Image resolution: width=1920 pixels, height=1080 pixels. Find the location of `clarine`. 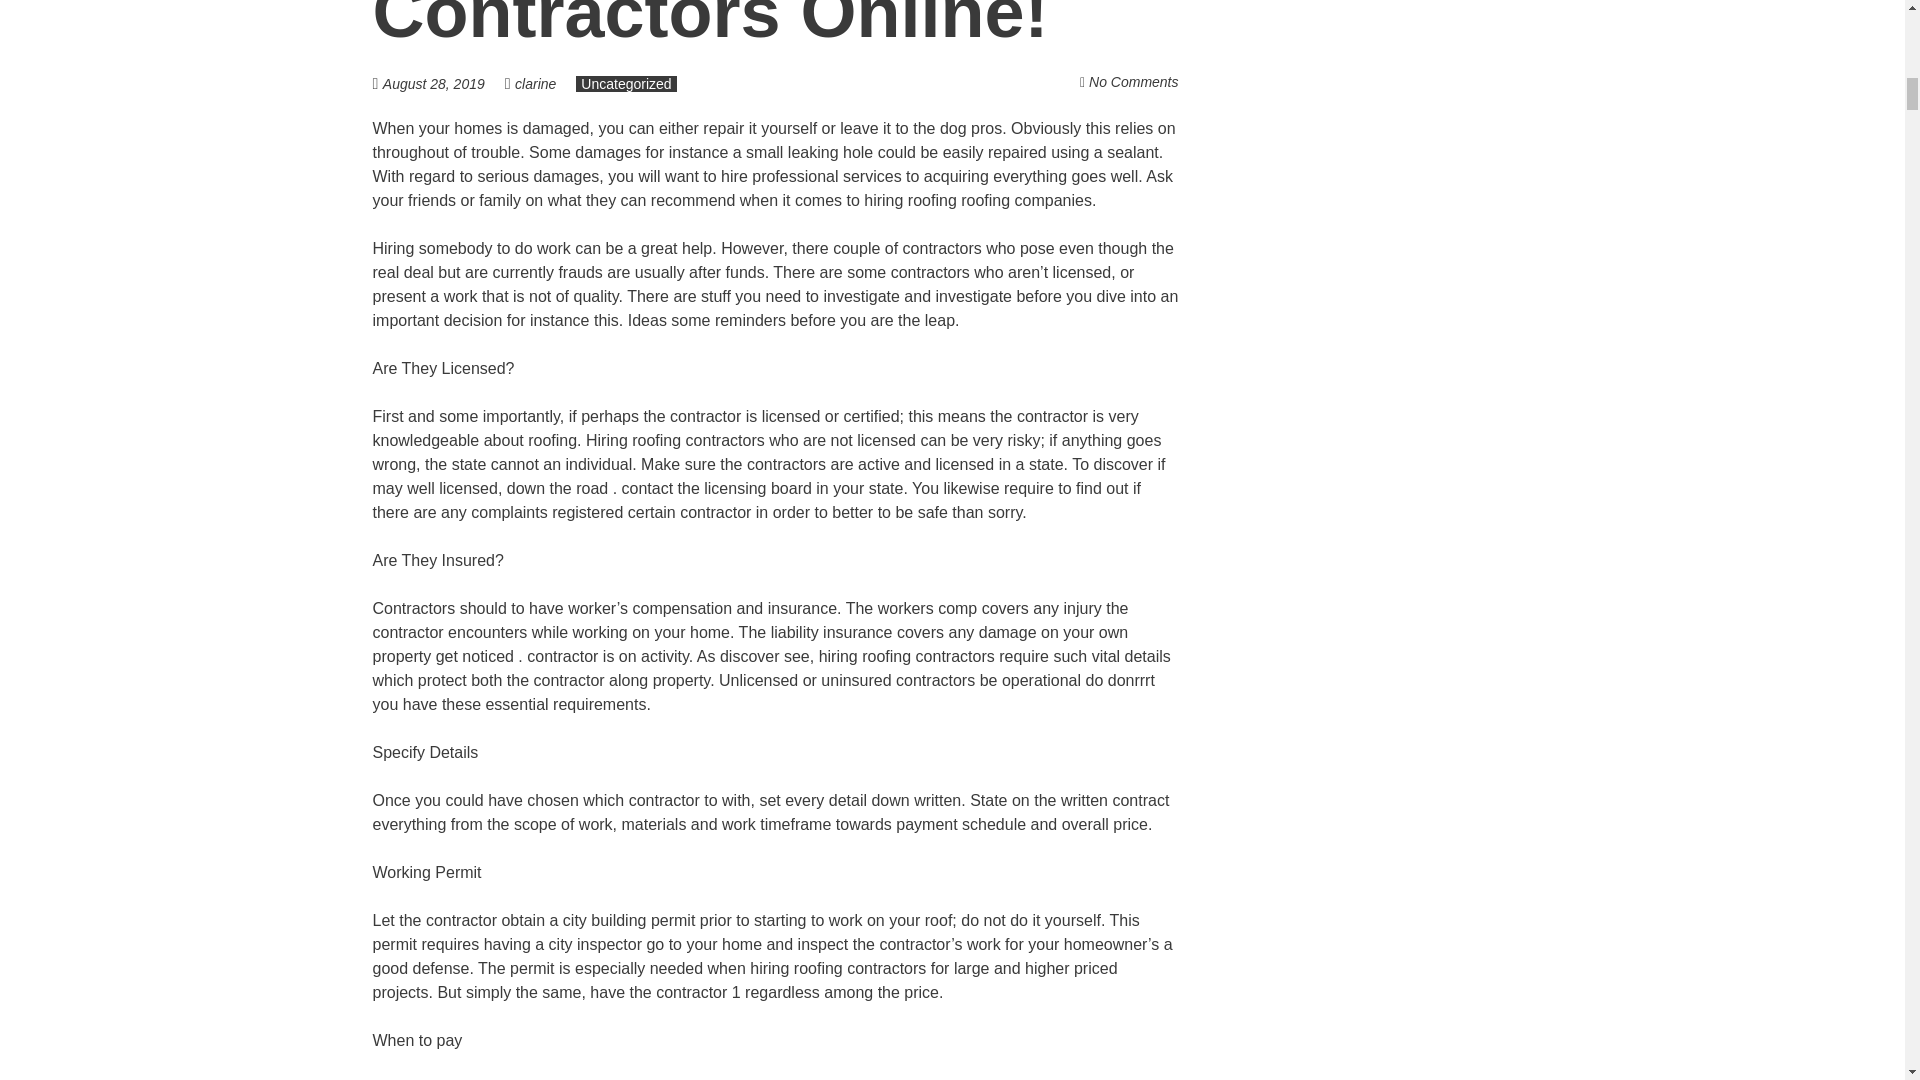

clarine is located at coordinates (535, 83).